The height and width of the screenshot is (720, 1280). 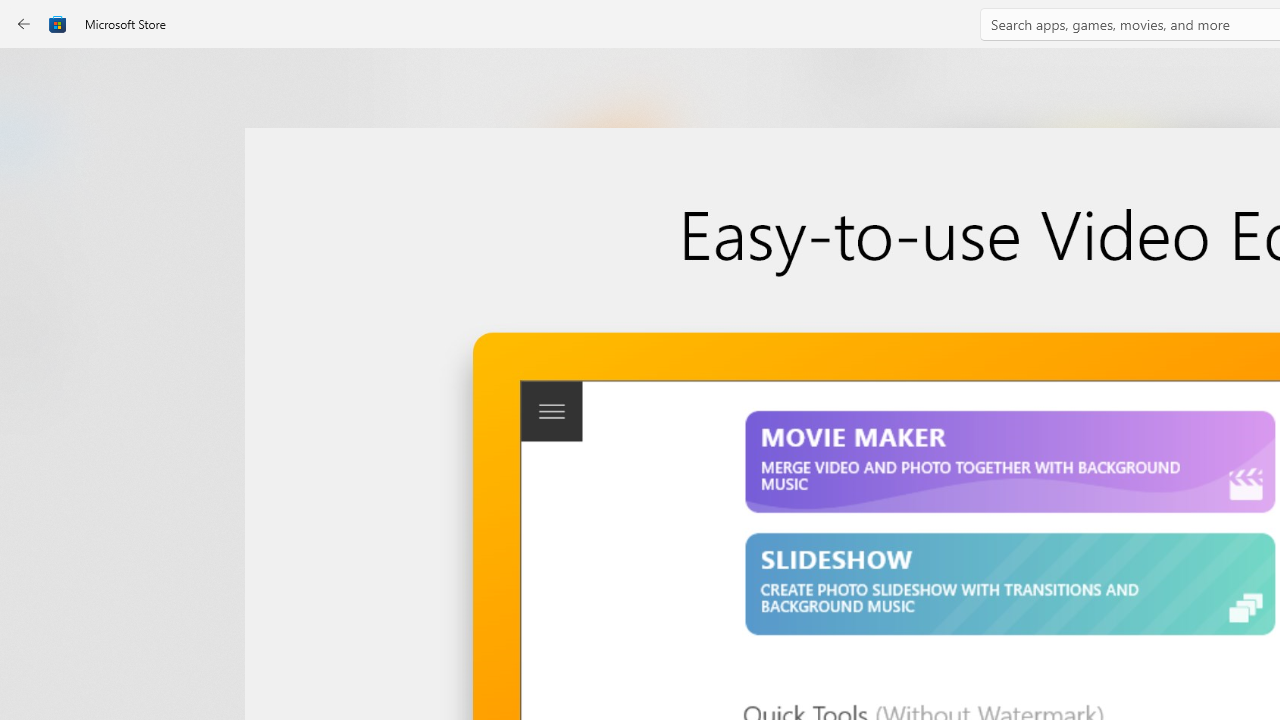 What do you see at coordinates (586, 333) in the screenshot?
I see `Mixilab` at bounding box center [586, 333].